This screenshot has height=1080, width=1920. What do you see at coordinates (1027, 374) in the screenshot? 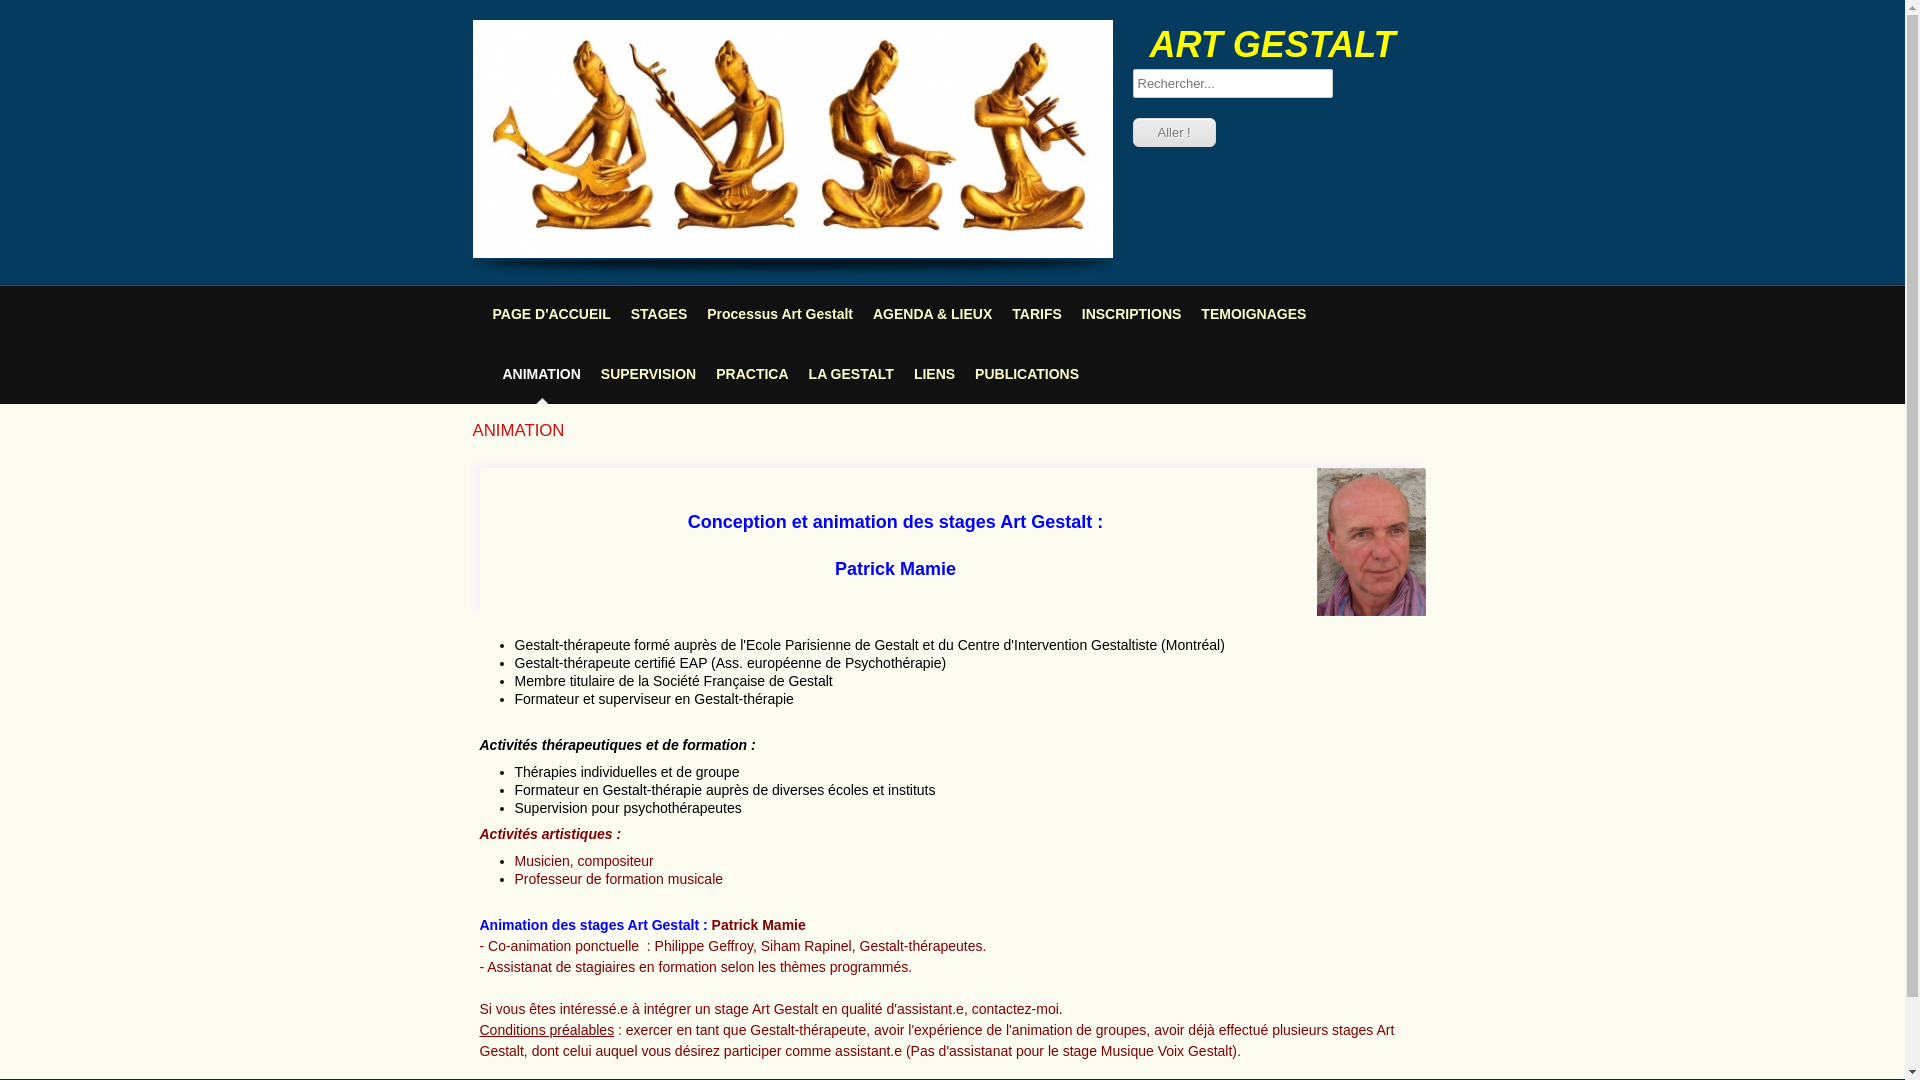
I see `PUBLICATIONS` at bounding box center [1027, 374].